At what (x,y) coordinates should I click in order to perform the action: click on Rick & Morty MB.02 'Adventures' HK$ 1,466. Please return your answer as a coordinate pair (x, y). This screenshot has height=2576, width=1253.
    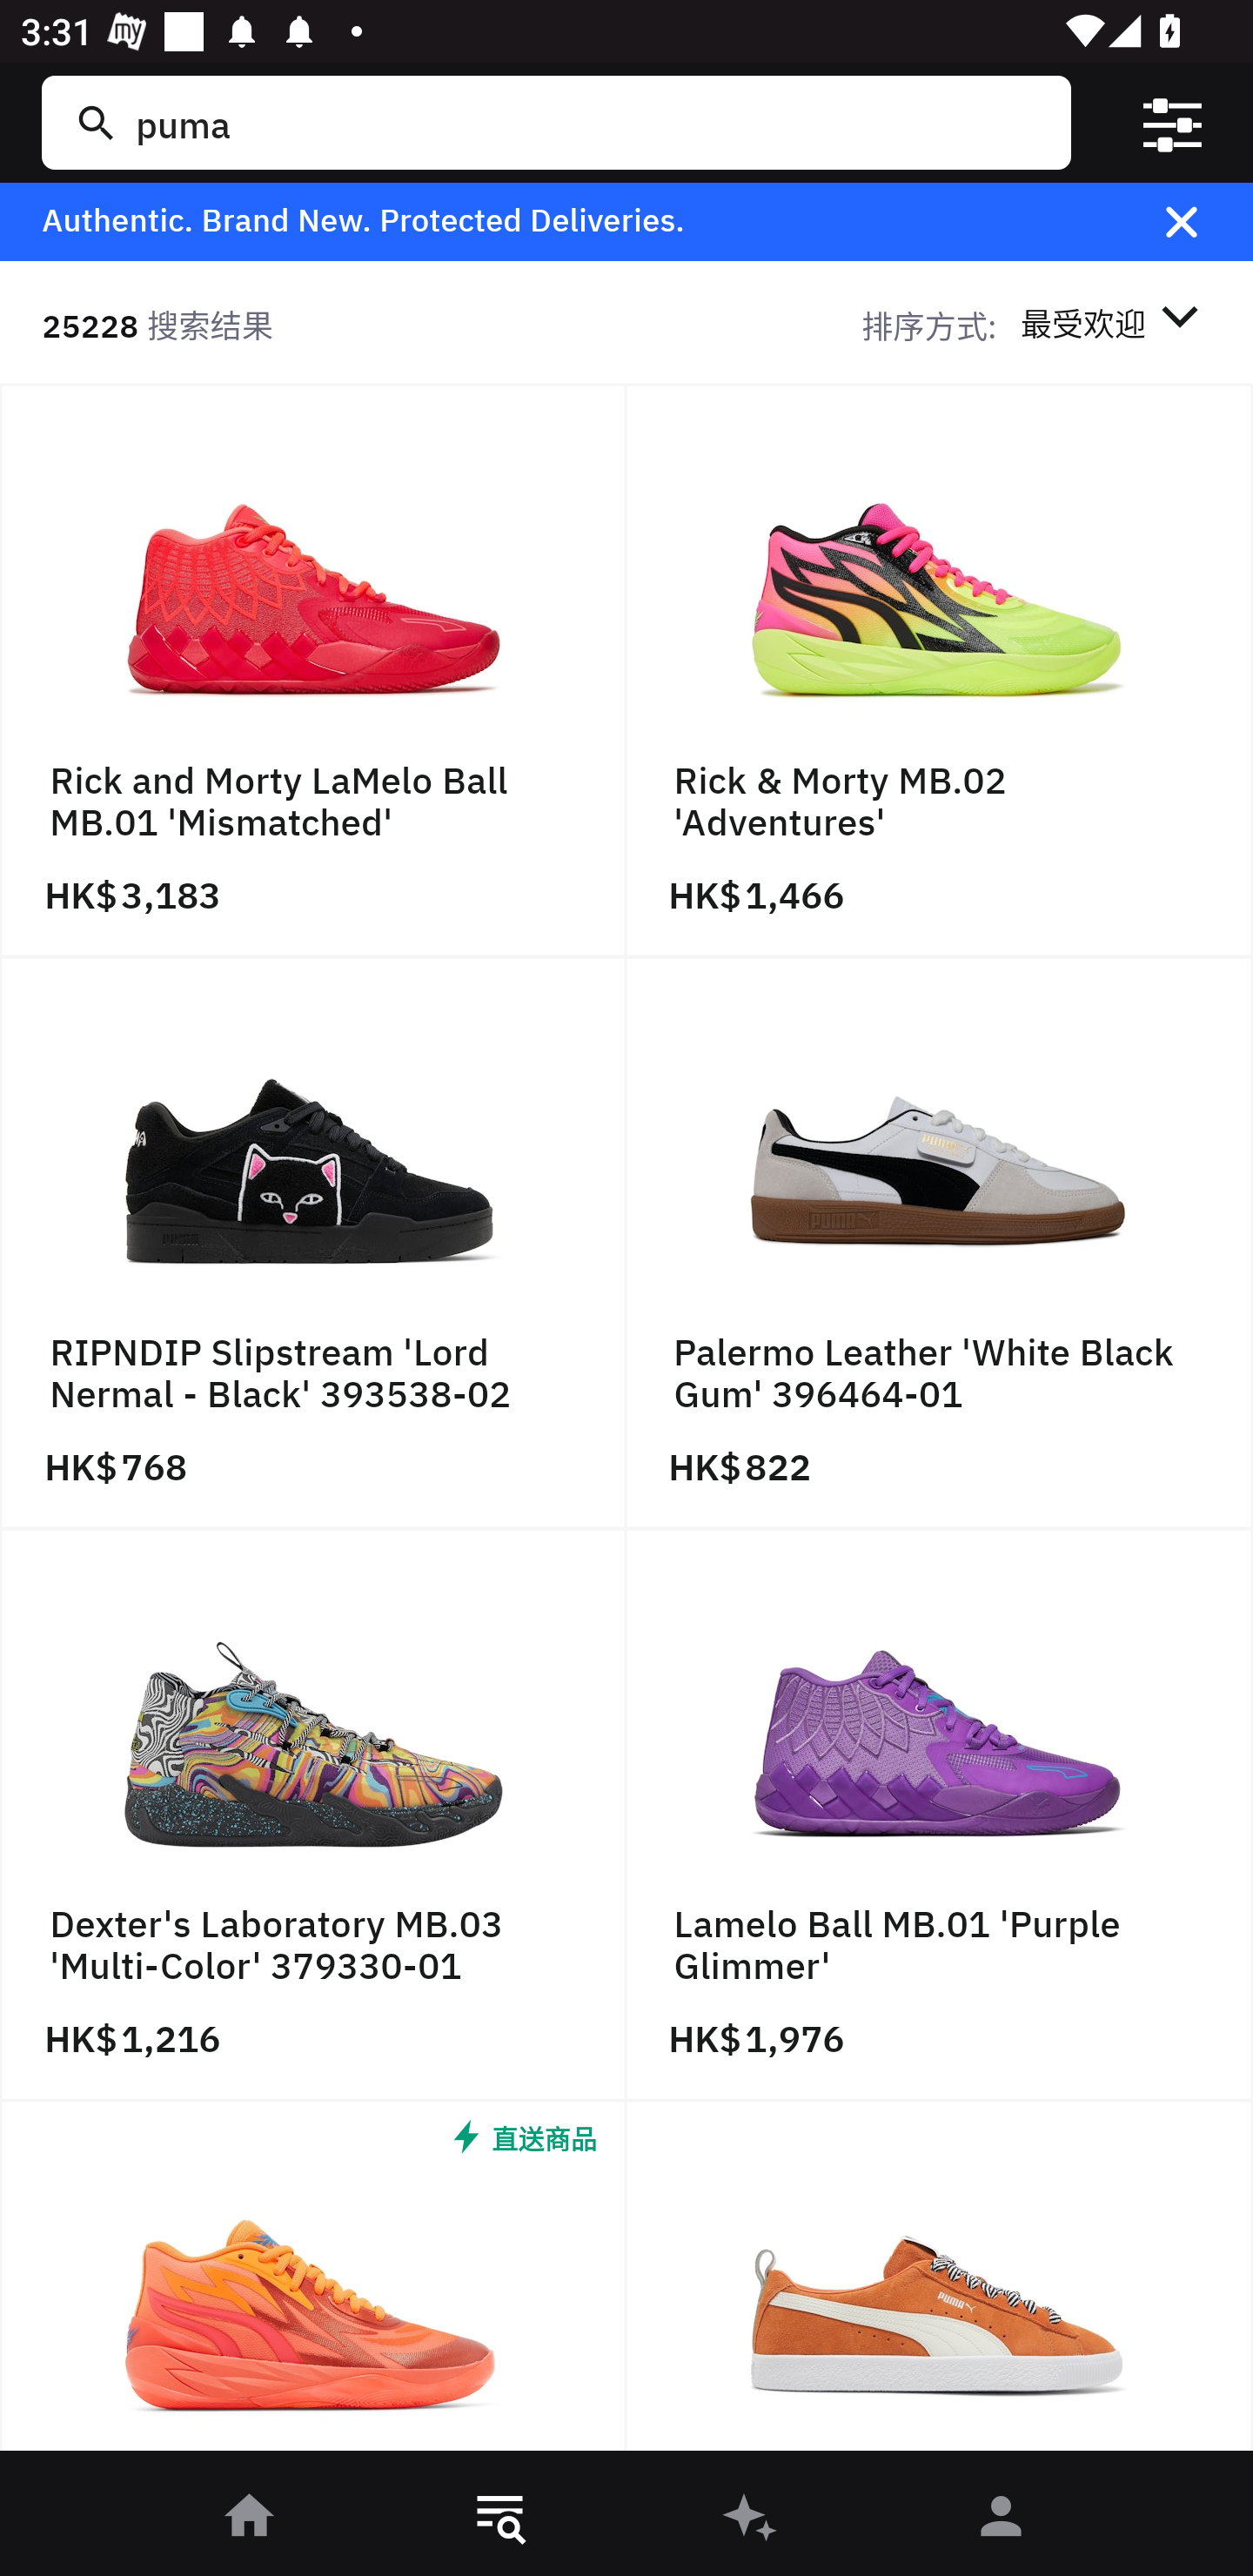
    Looking at the image, I should click on (940, 672).